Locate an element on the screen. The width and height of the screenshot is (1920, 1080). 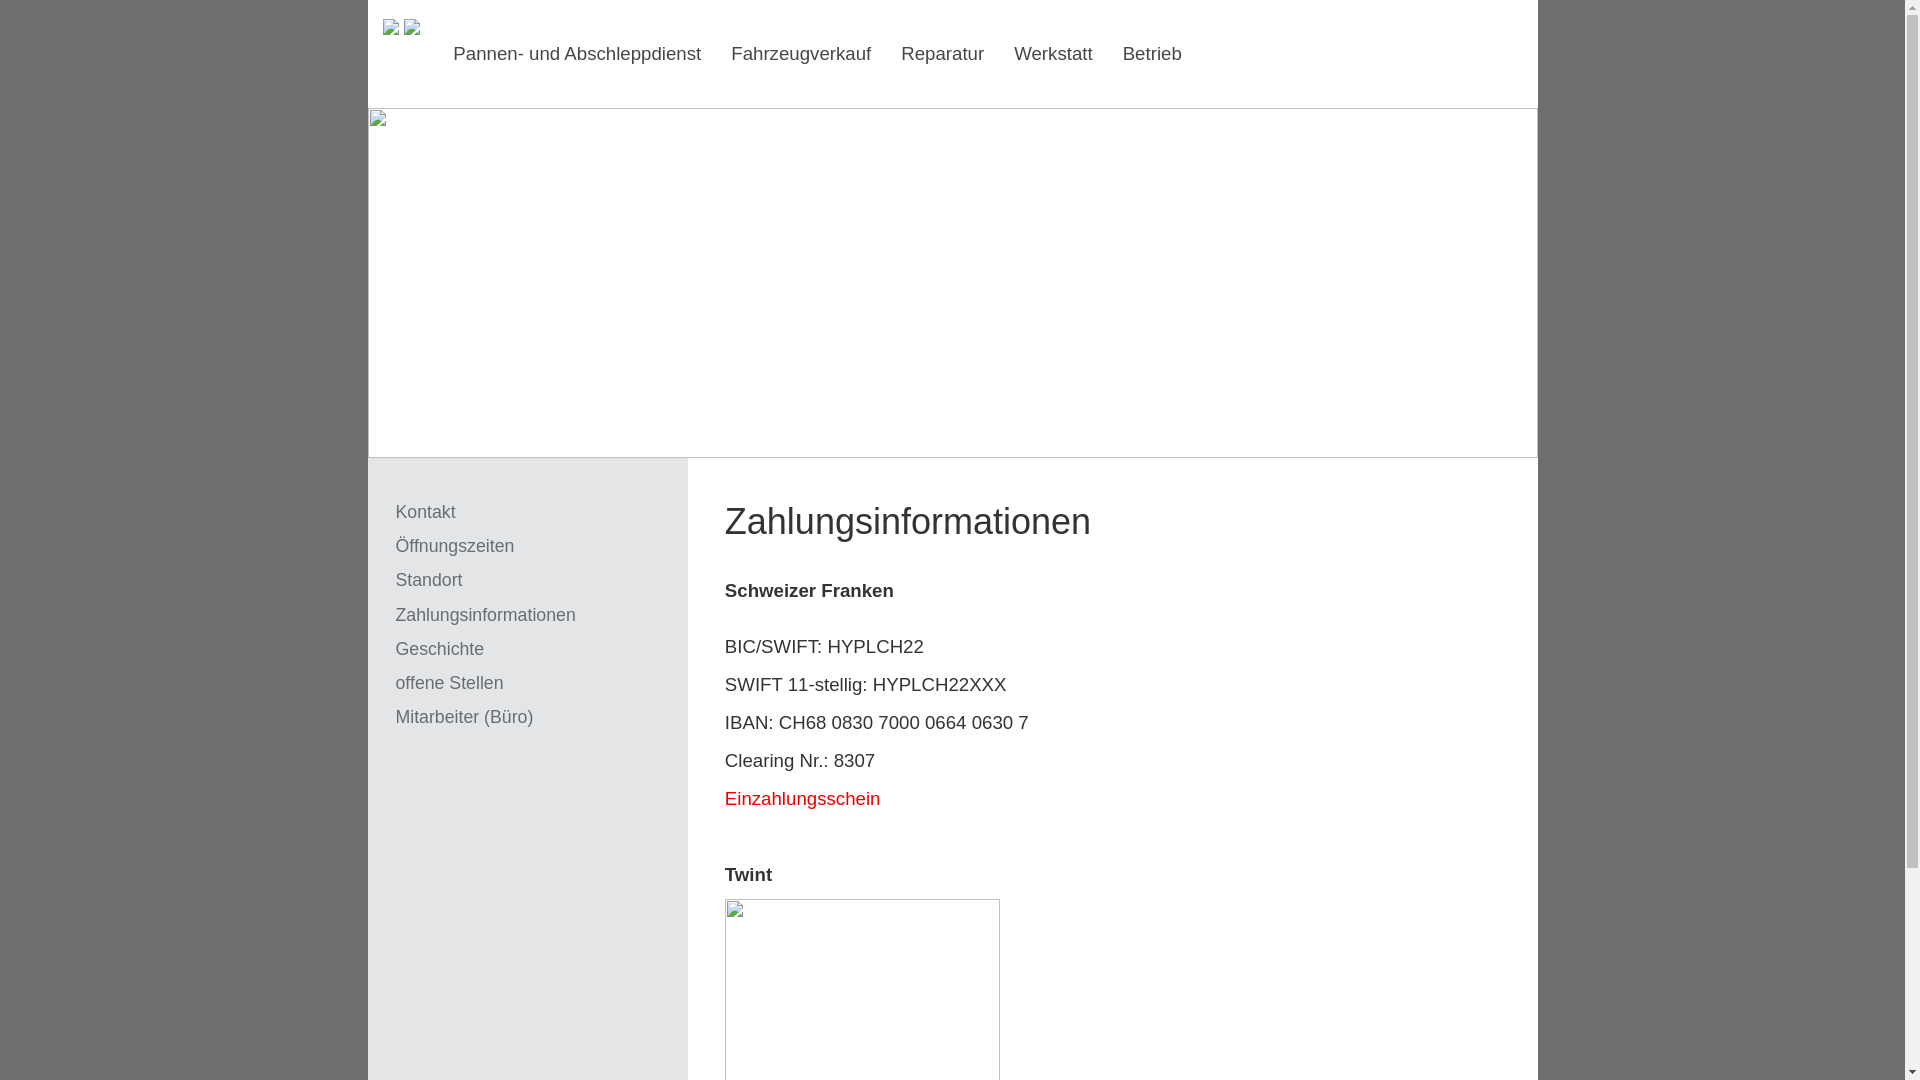
Einzahlungsschein is located at coordinates (803, 798).